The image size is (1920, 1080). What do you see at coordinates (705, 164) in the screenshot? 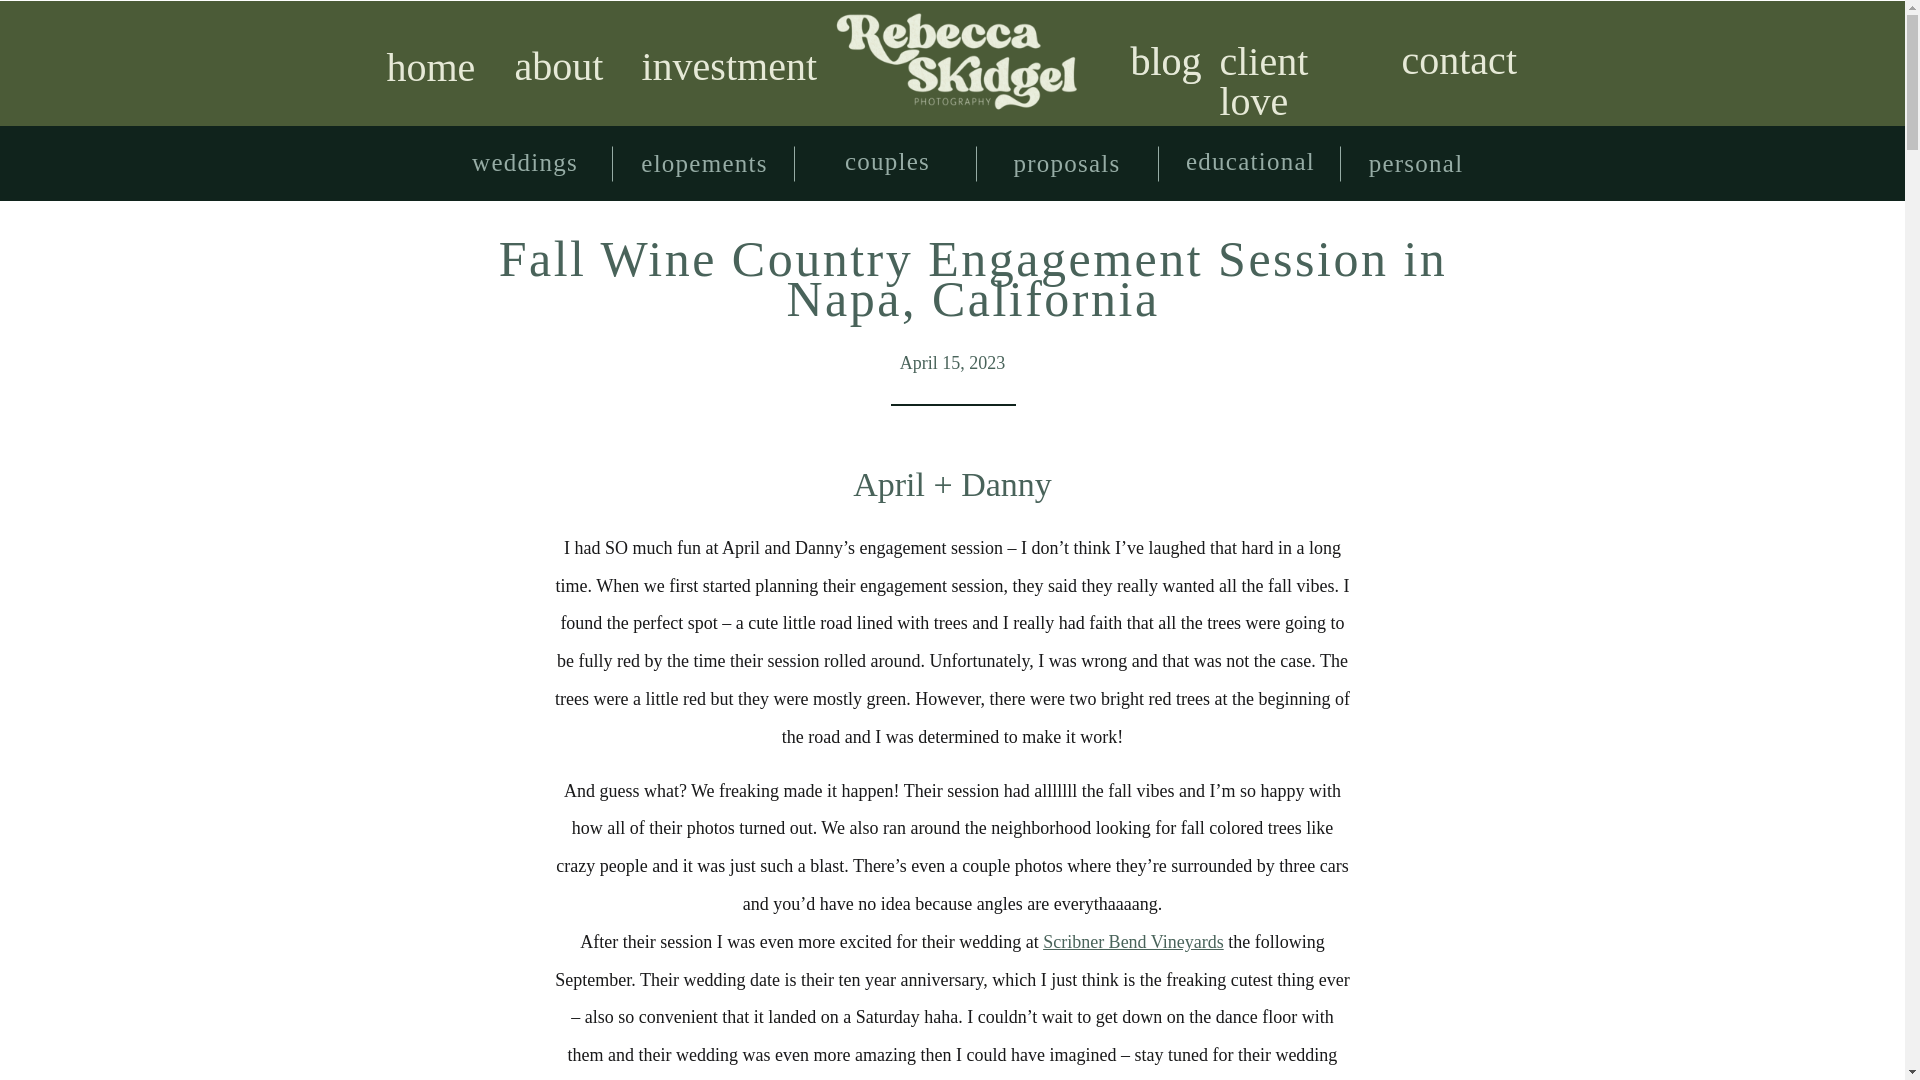
I see `elopements` at bounding box center [705, 164].